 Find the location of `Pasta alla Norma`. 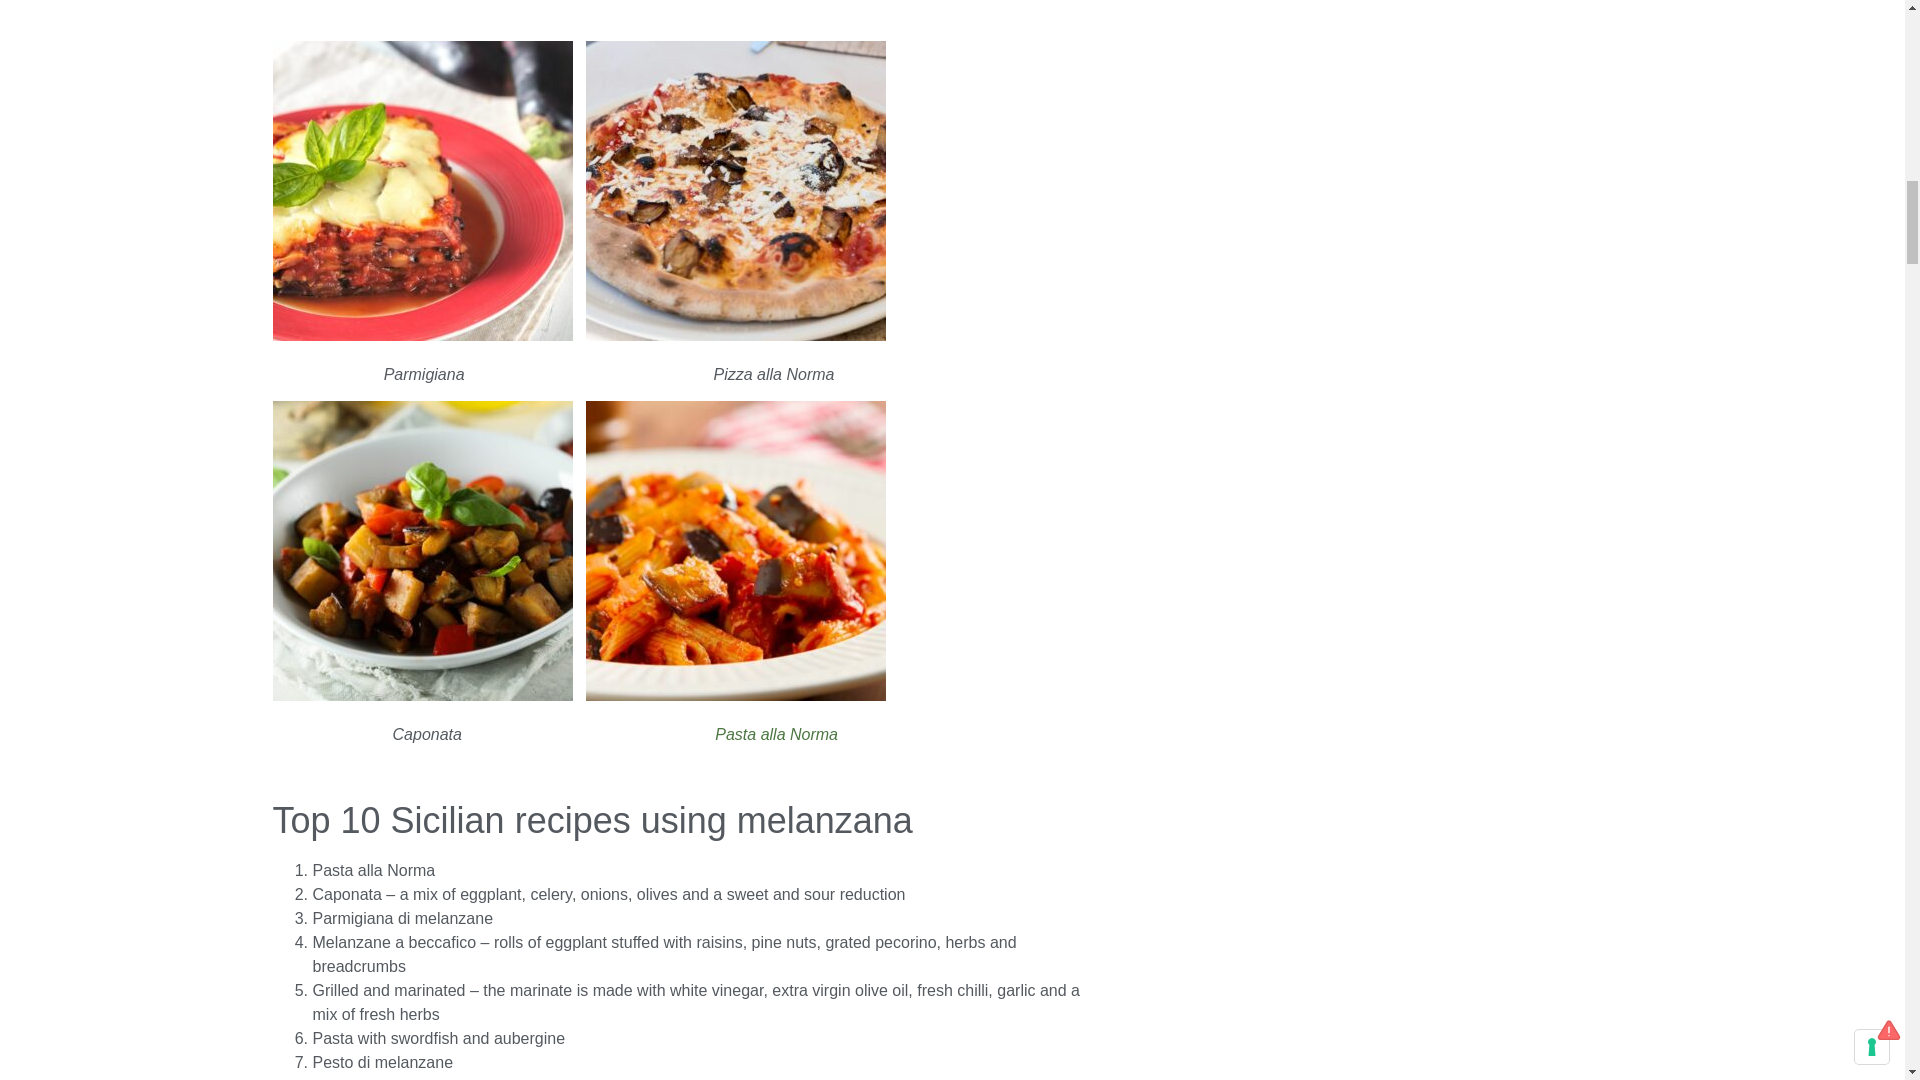

Pasta alla Norma is located at coordinates (776, 734).